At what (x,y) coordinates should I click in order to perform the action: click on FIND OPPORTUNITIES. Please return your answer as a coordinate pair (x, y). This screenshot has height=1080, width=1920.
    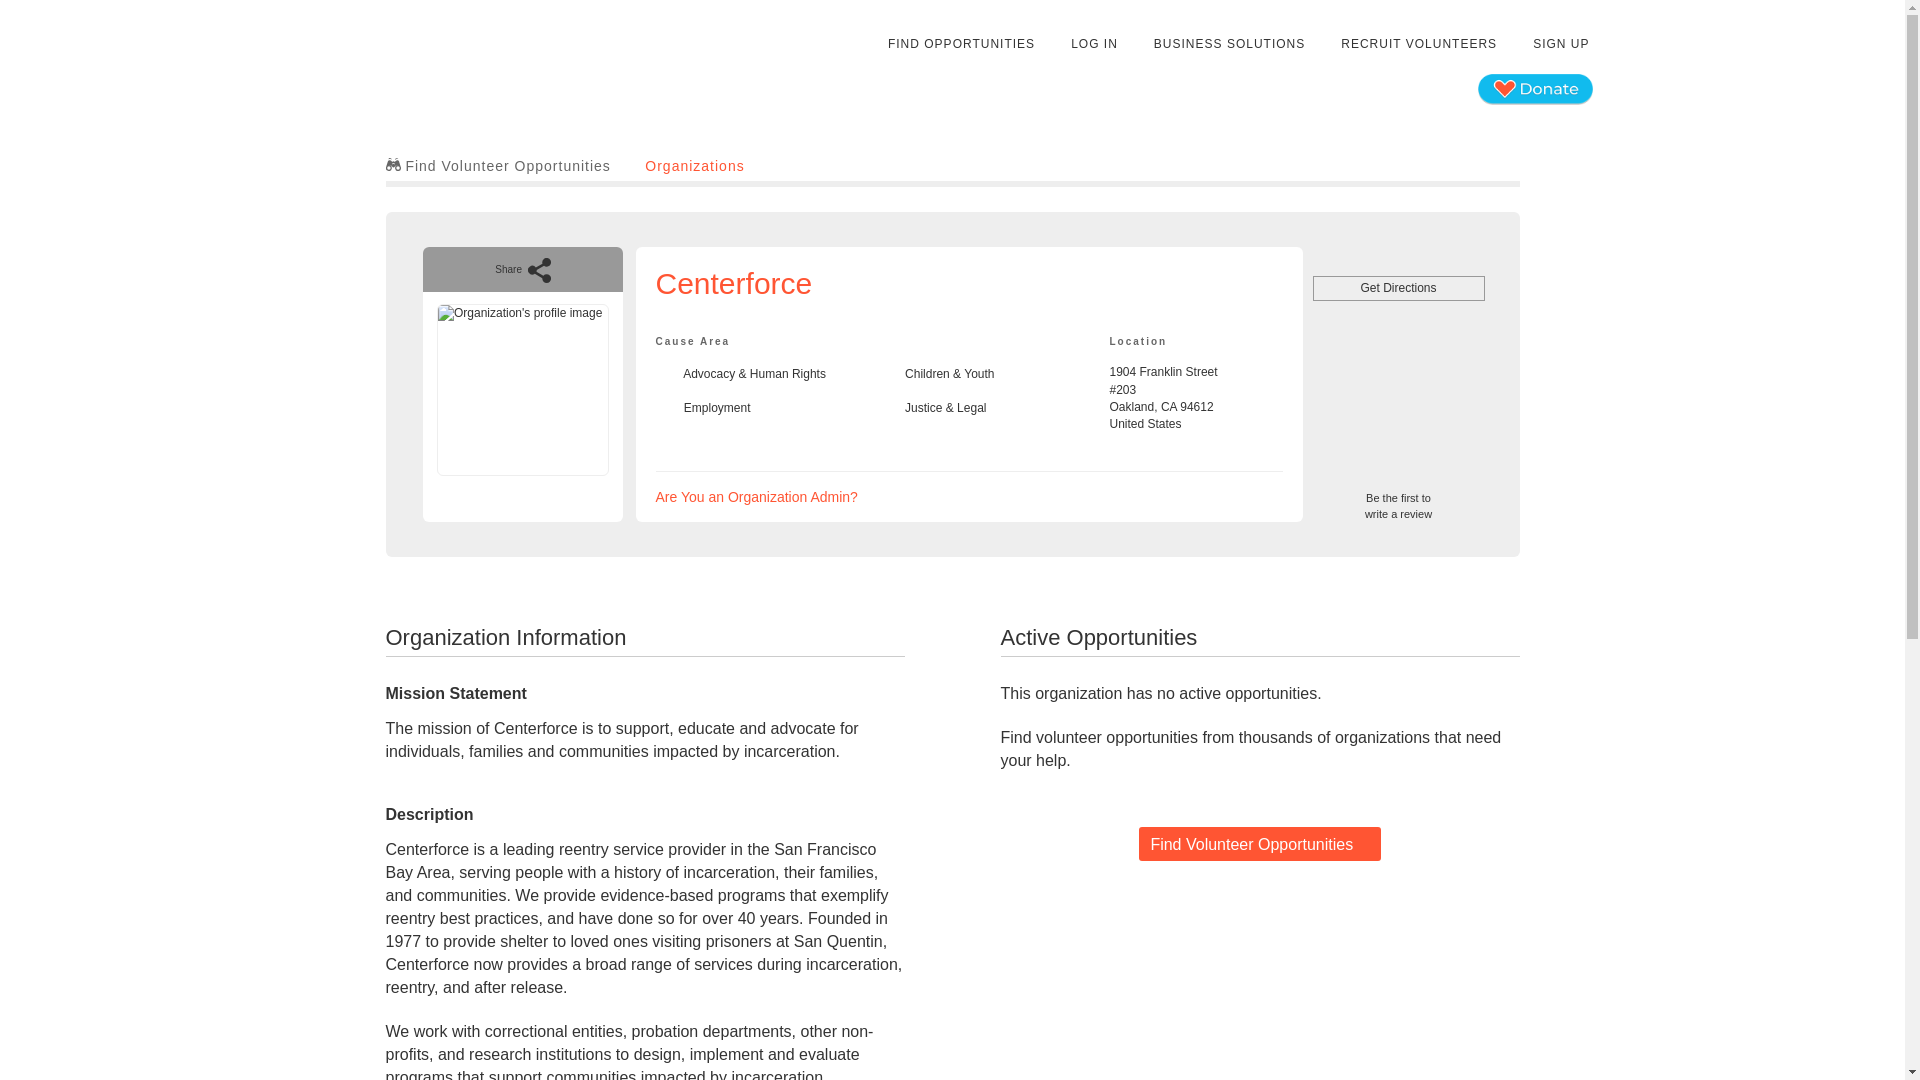
    Looking at the image, I should click on (962, 44).